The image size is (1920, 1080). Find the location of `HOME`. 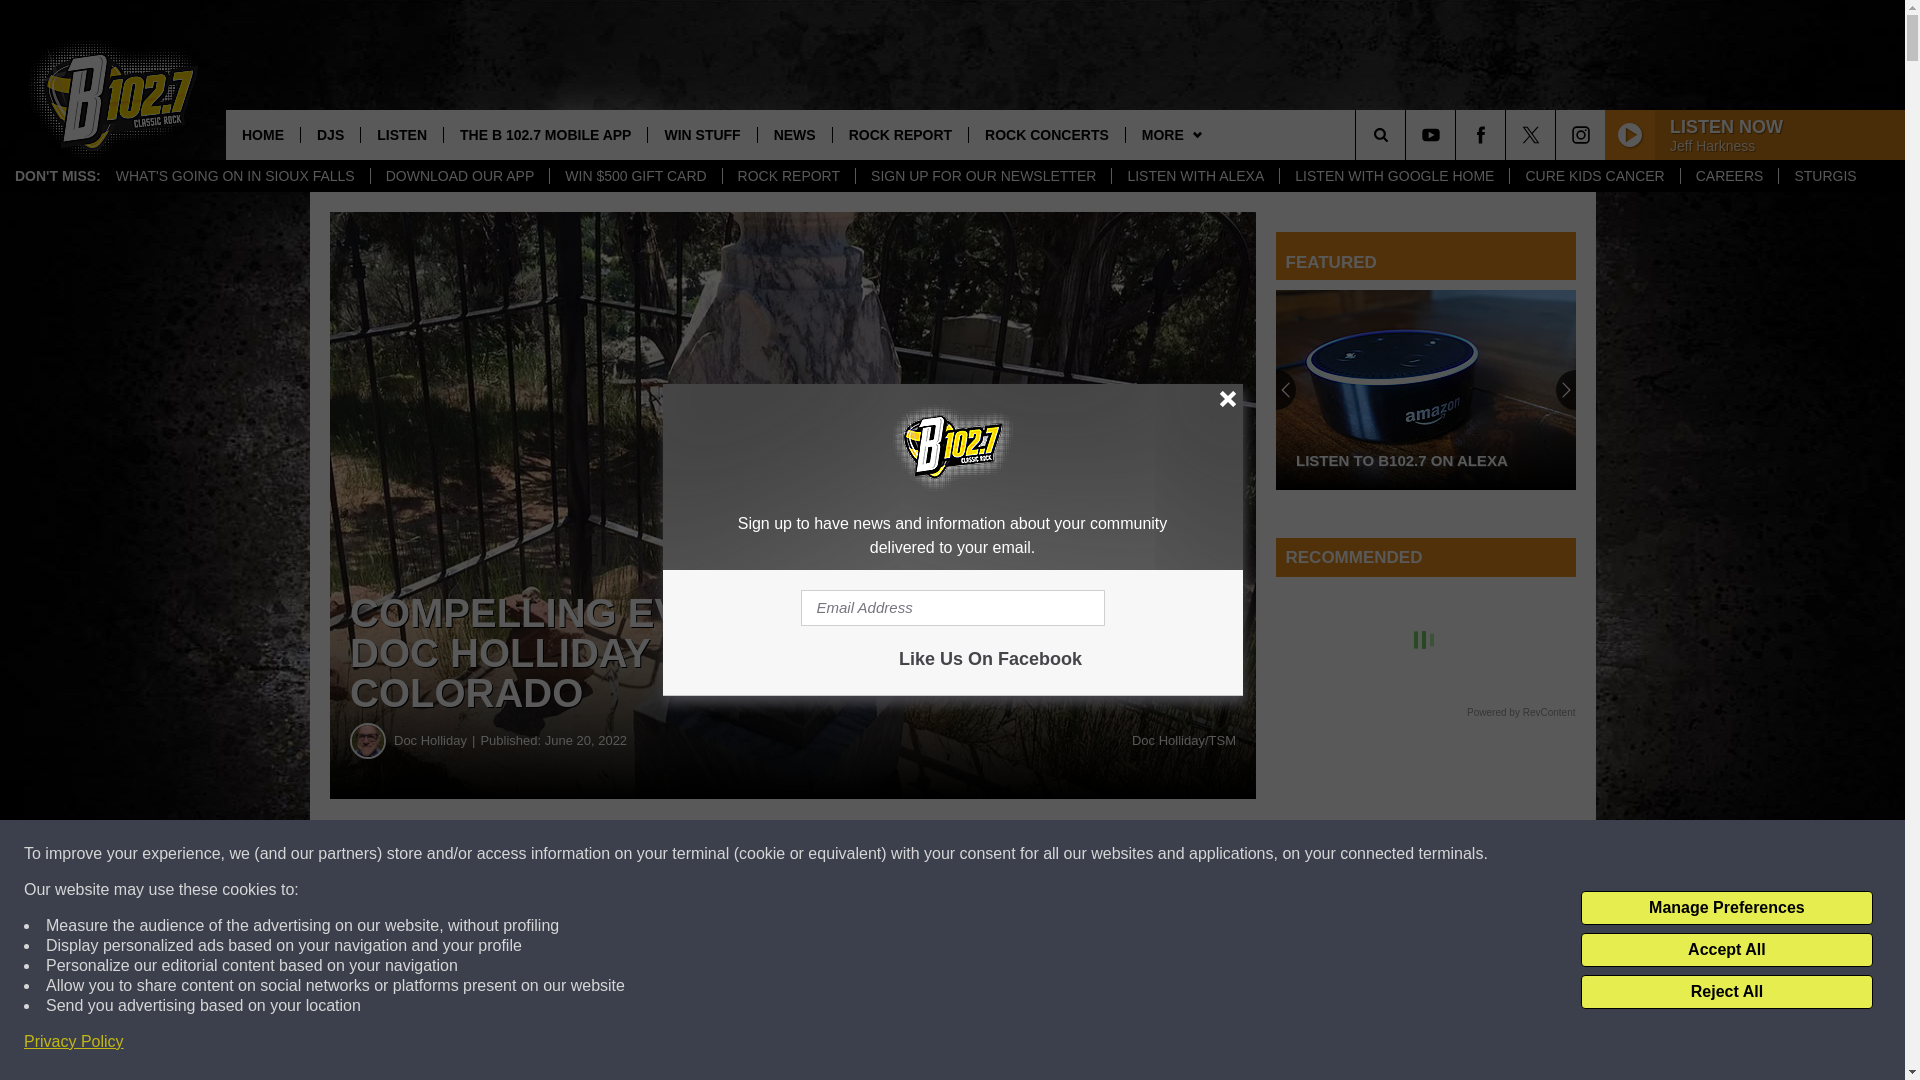

HOME is located at coordinates (262, 134).